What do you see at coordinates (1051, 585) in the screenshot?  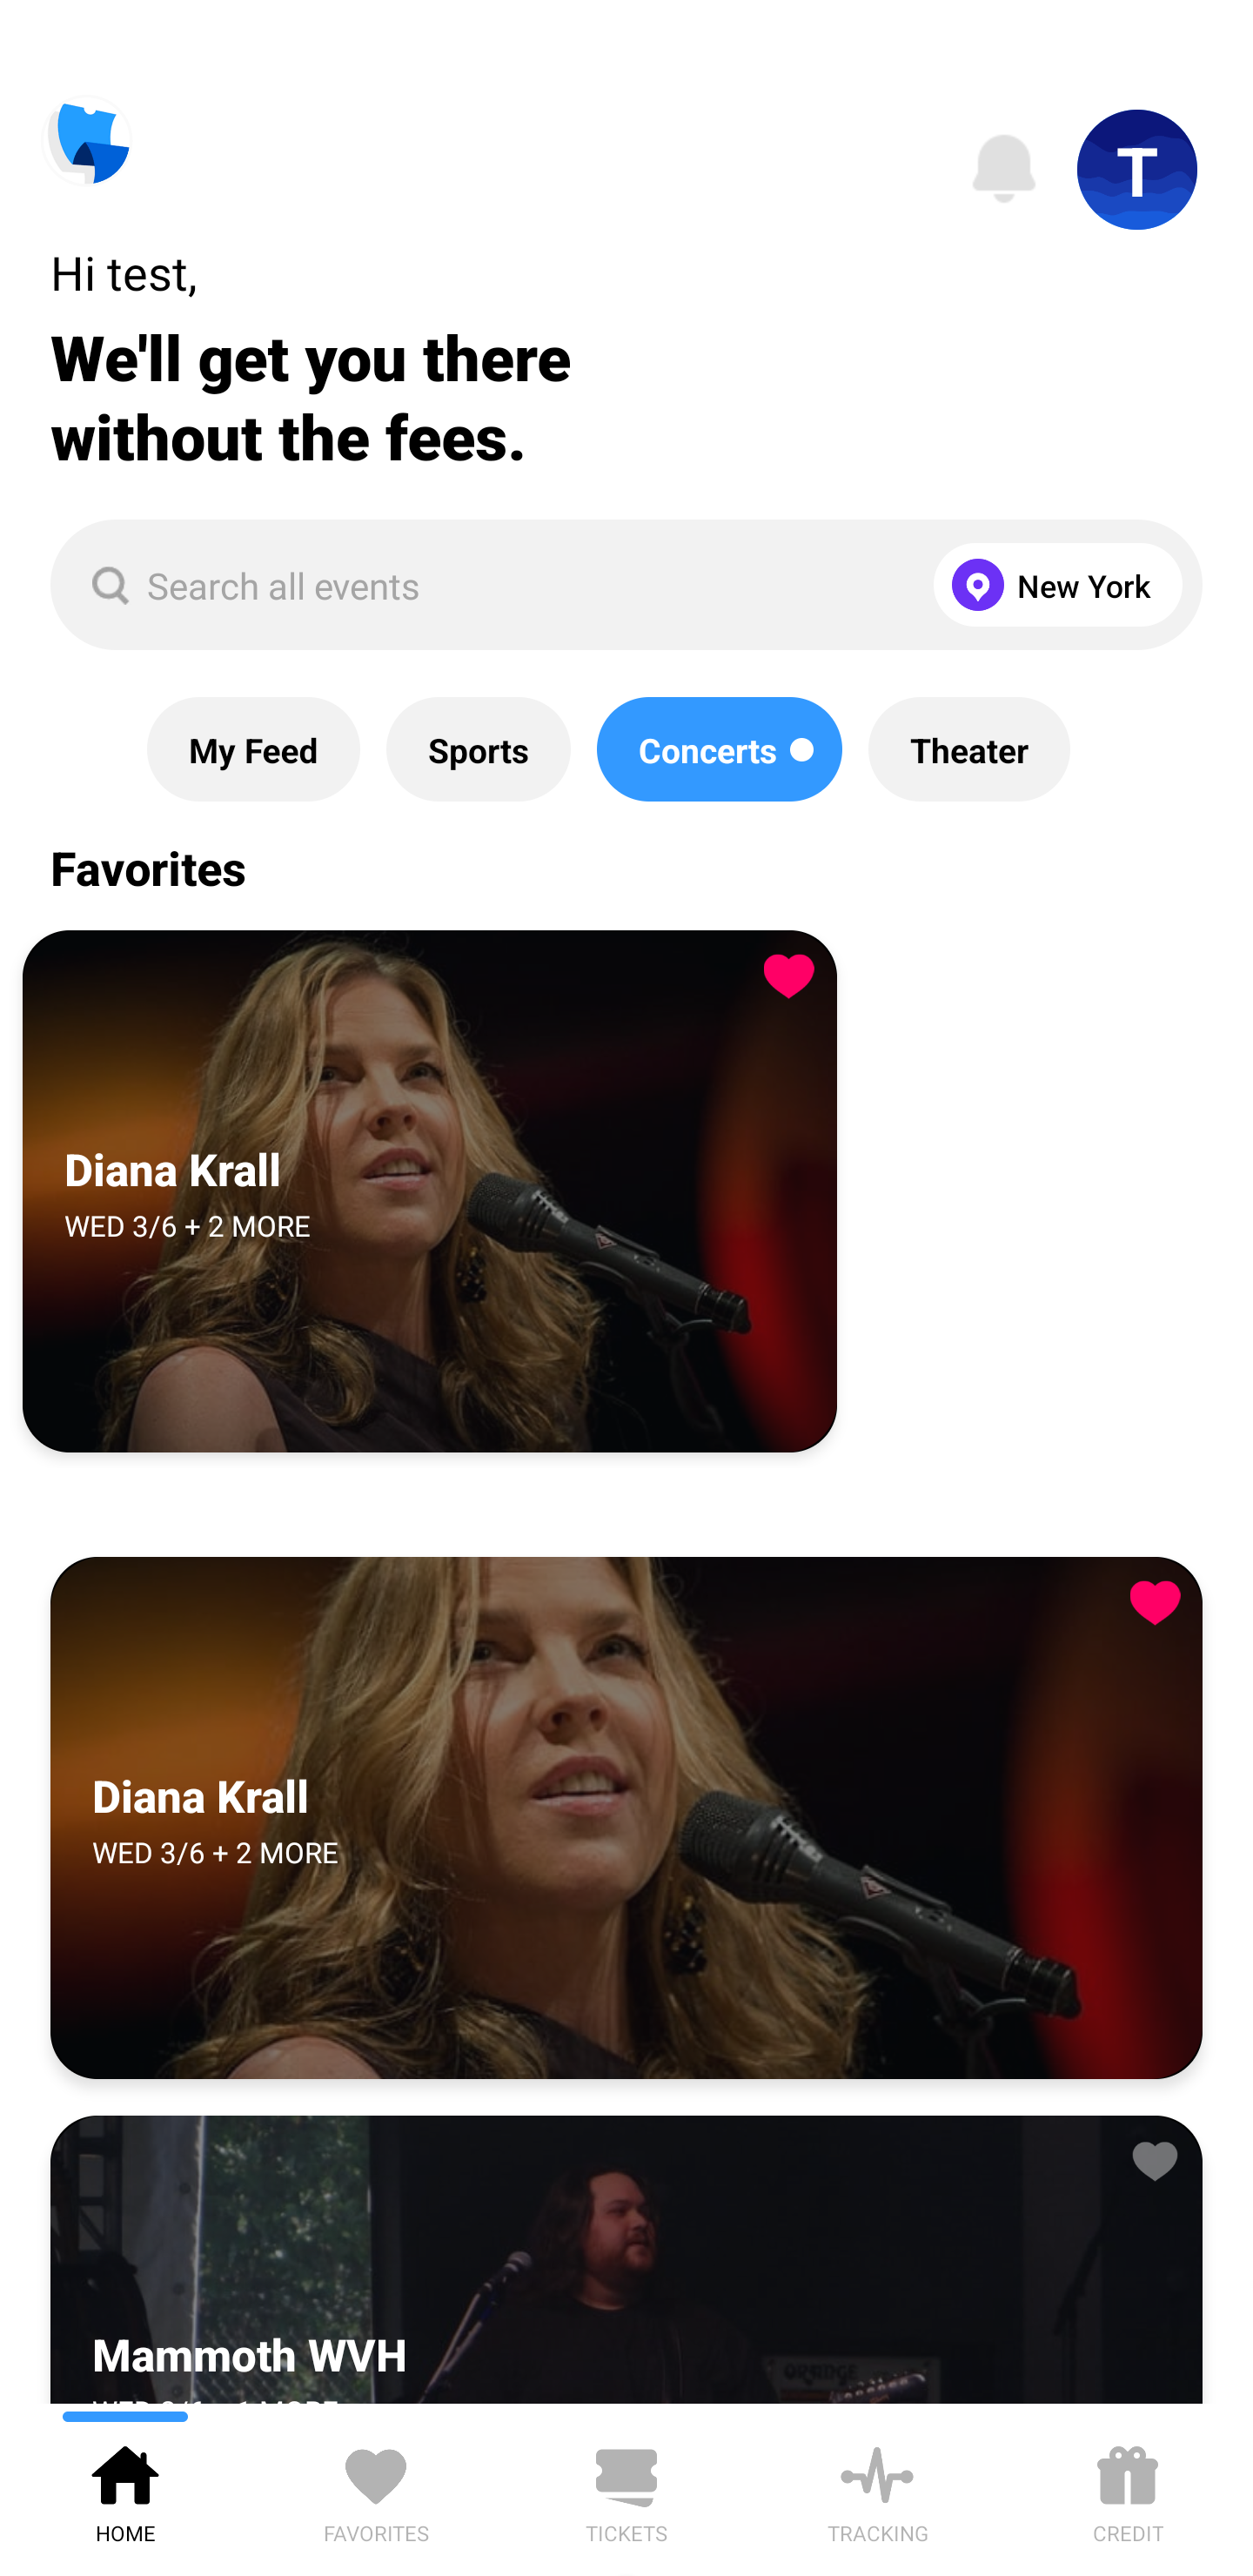 I see `New York` at bounding box center [1051, 585].